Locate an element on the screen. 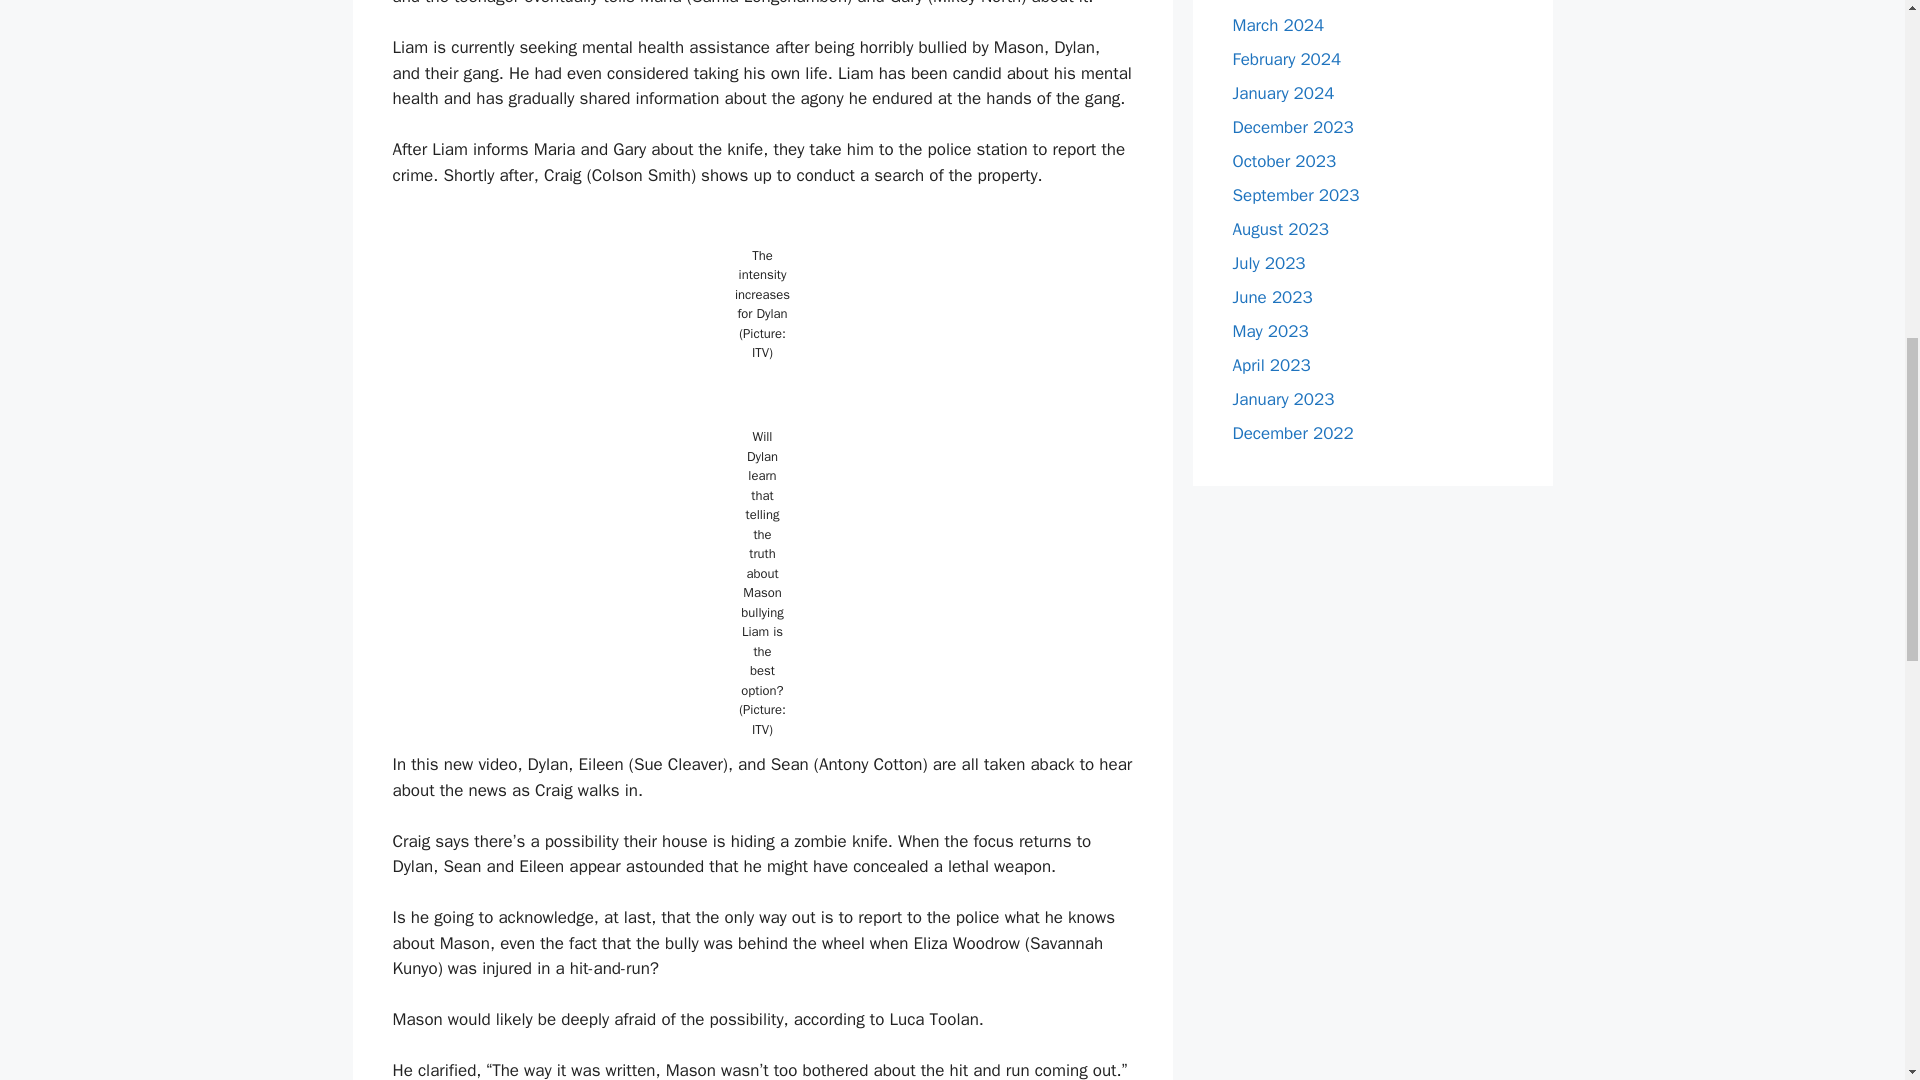 This screenshot has width=1920, height=1080. October 2023 is located at coordinates (1284, 160).